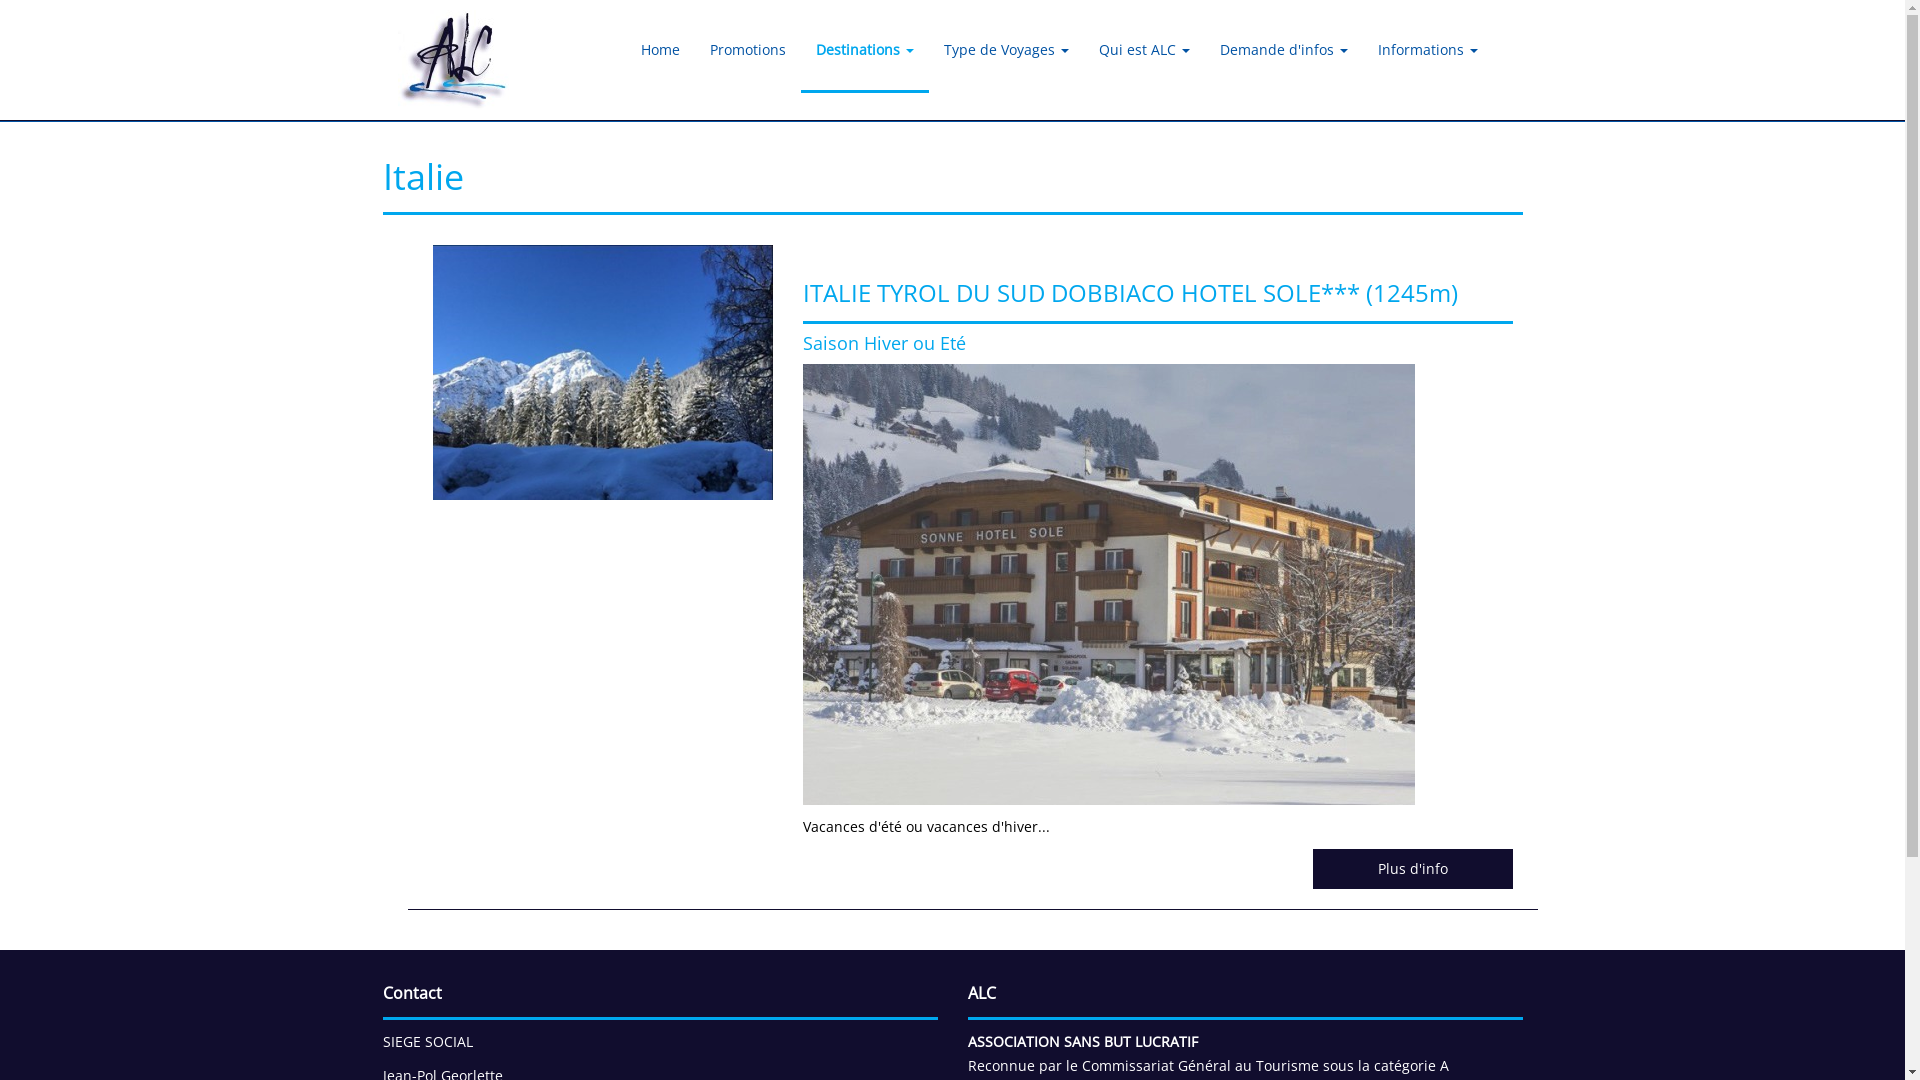 The image size is (1920, 1080). I want to click on Promotions, so click(747, 50).